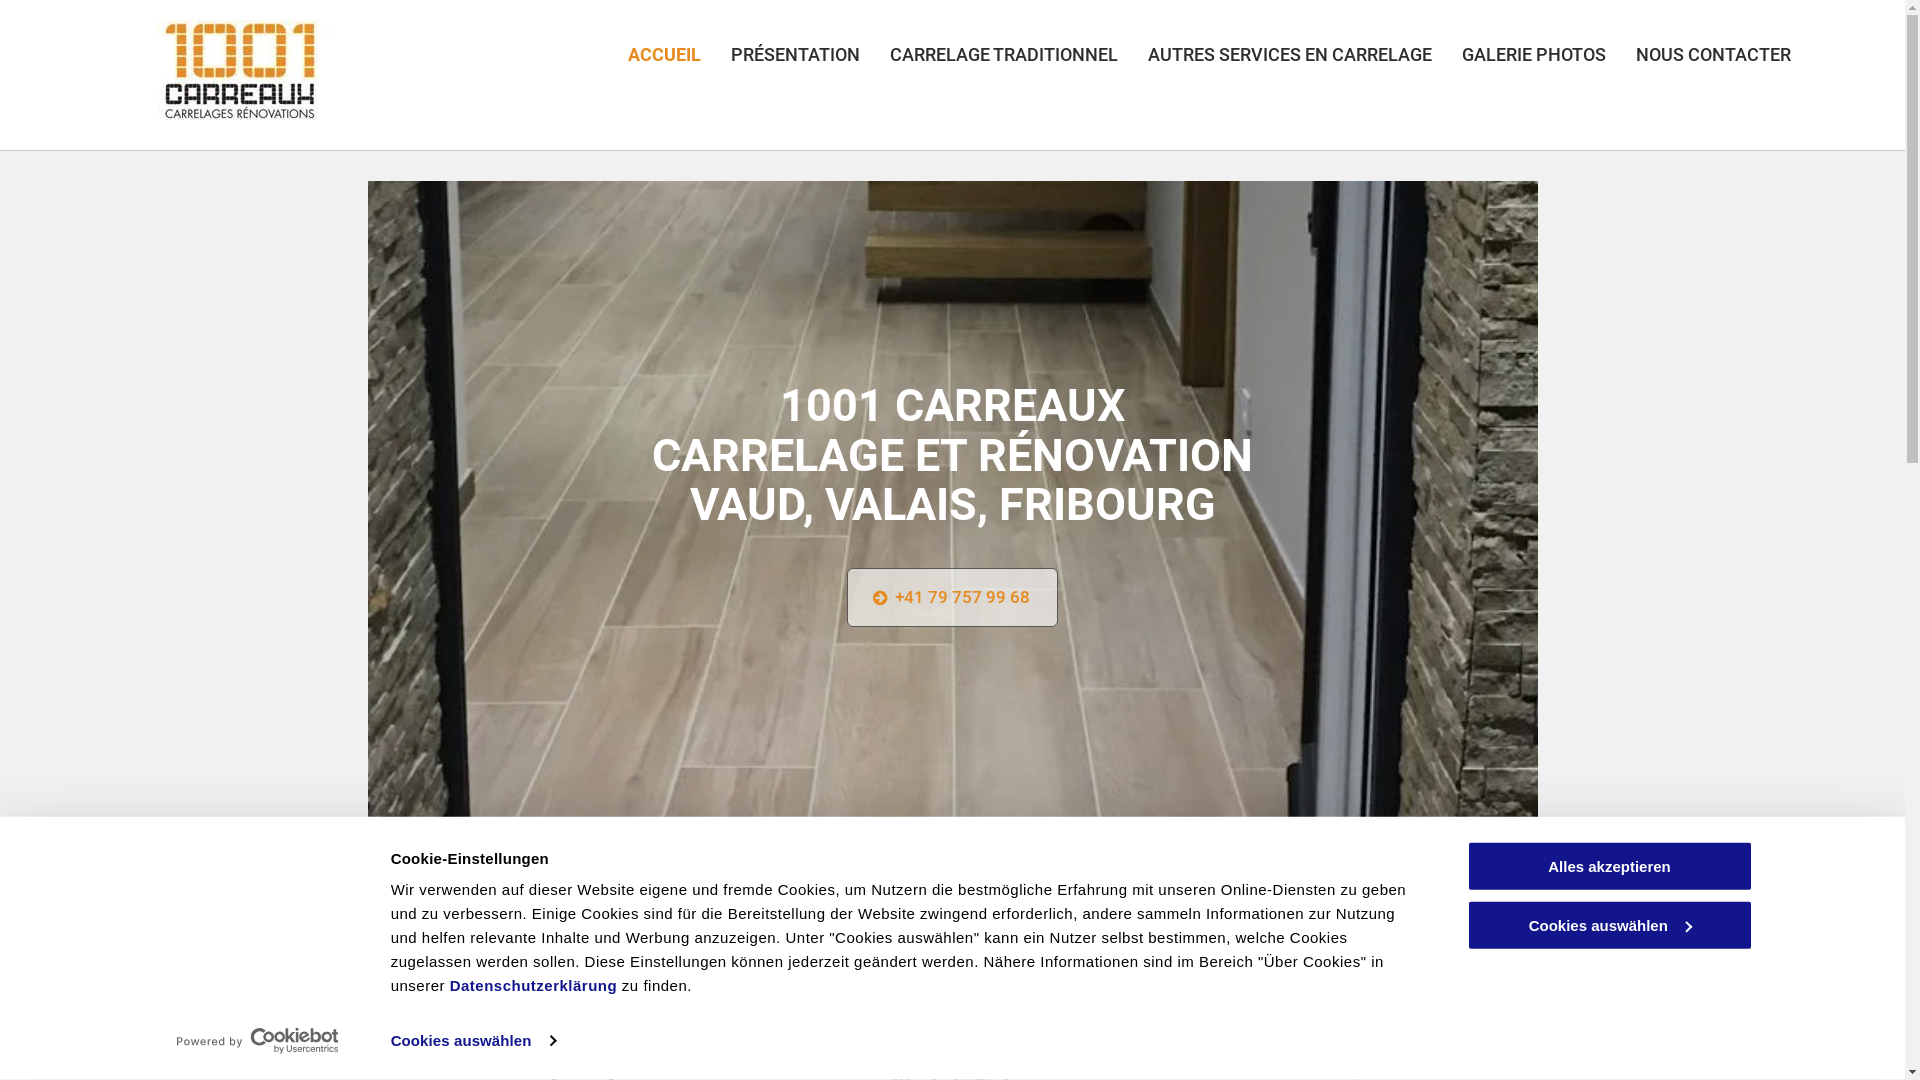 The width and height of the screenshot is (1920, 1080). I want to click on ACCUEIL, so click(650, 56).